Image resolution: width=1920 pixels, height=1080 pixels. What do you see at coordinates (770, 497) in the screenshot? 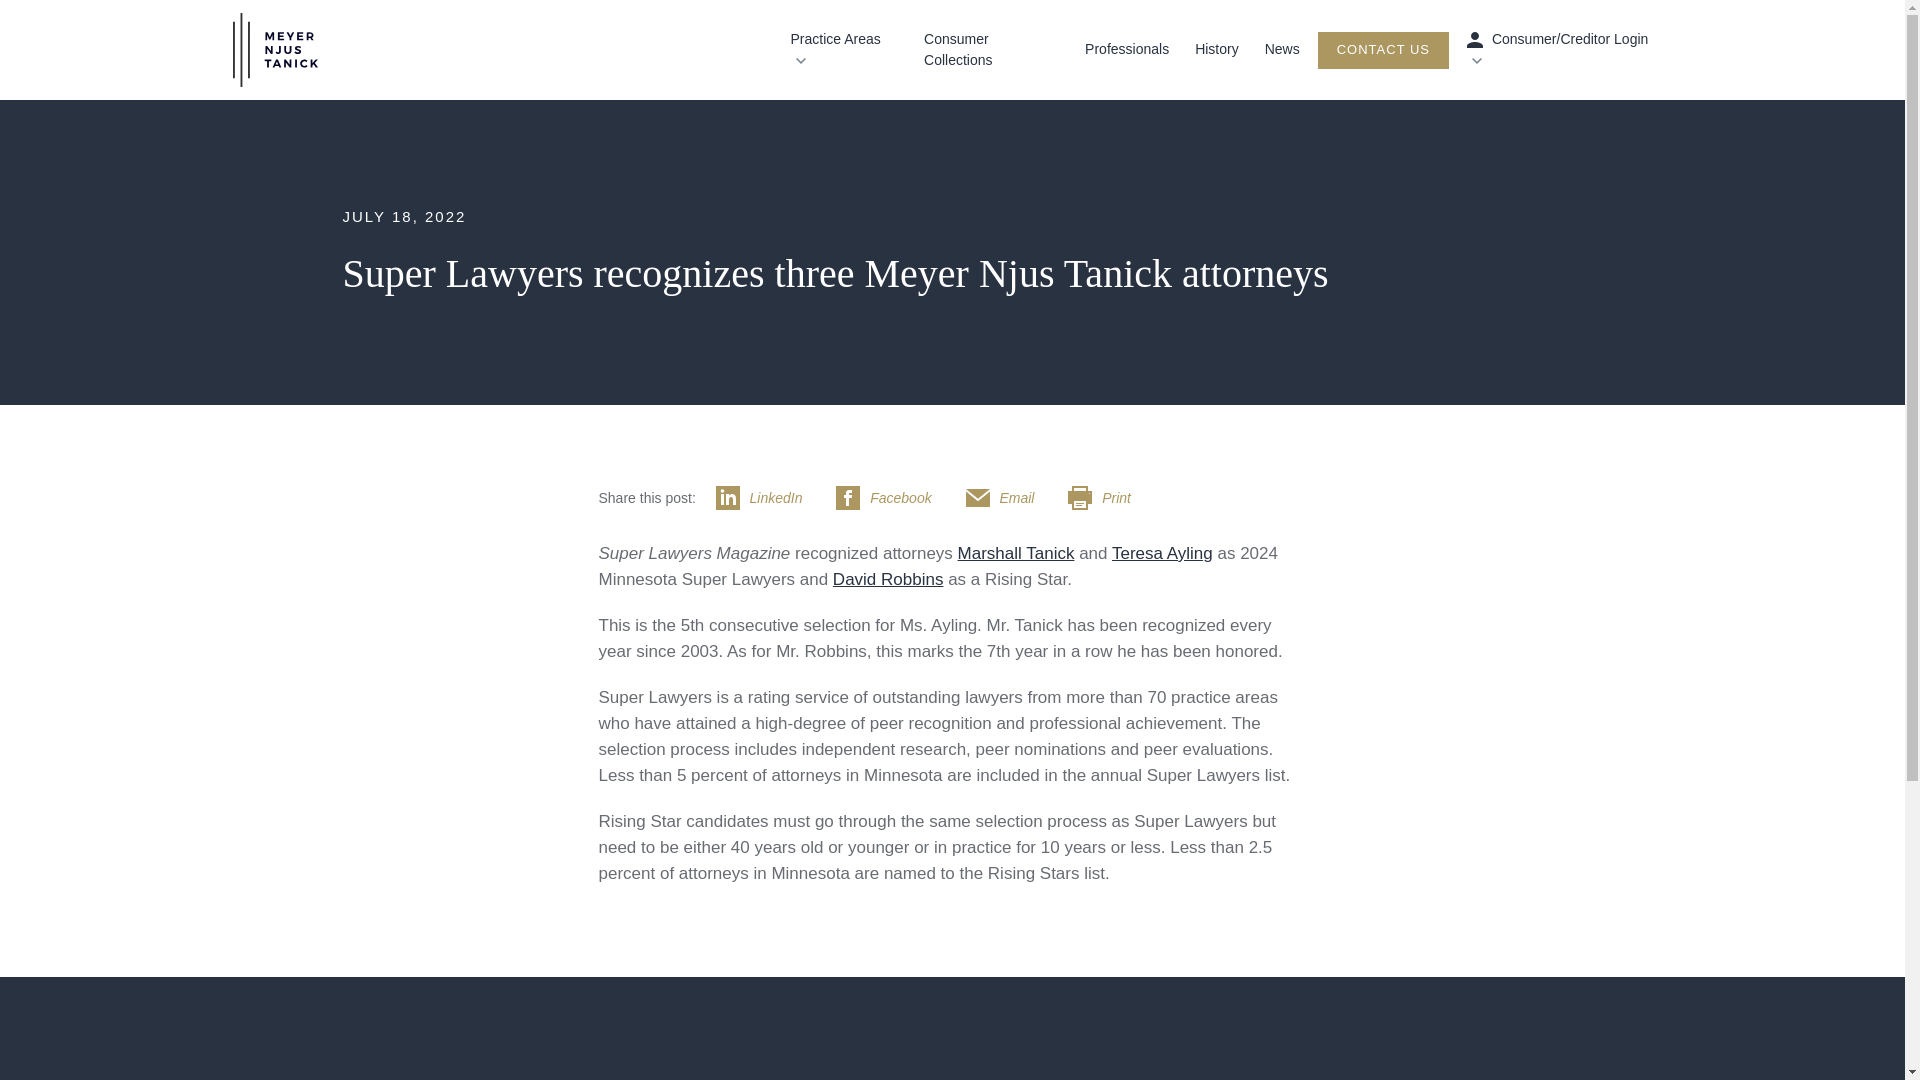
I see `LinkedIn` at bounding box center [770, 497].